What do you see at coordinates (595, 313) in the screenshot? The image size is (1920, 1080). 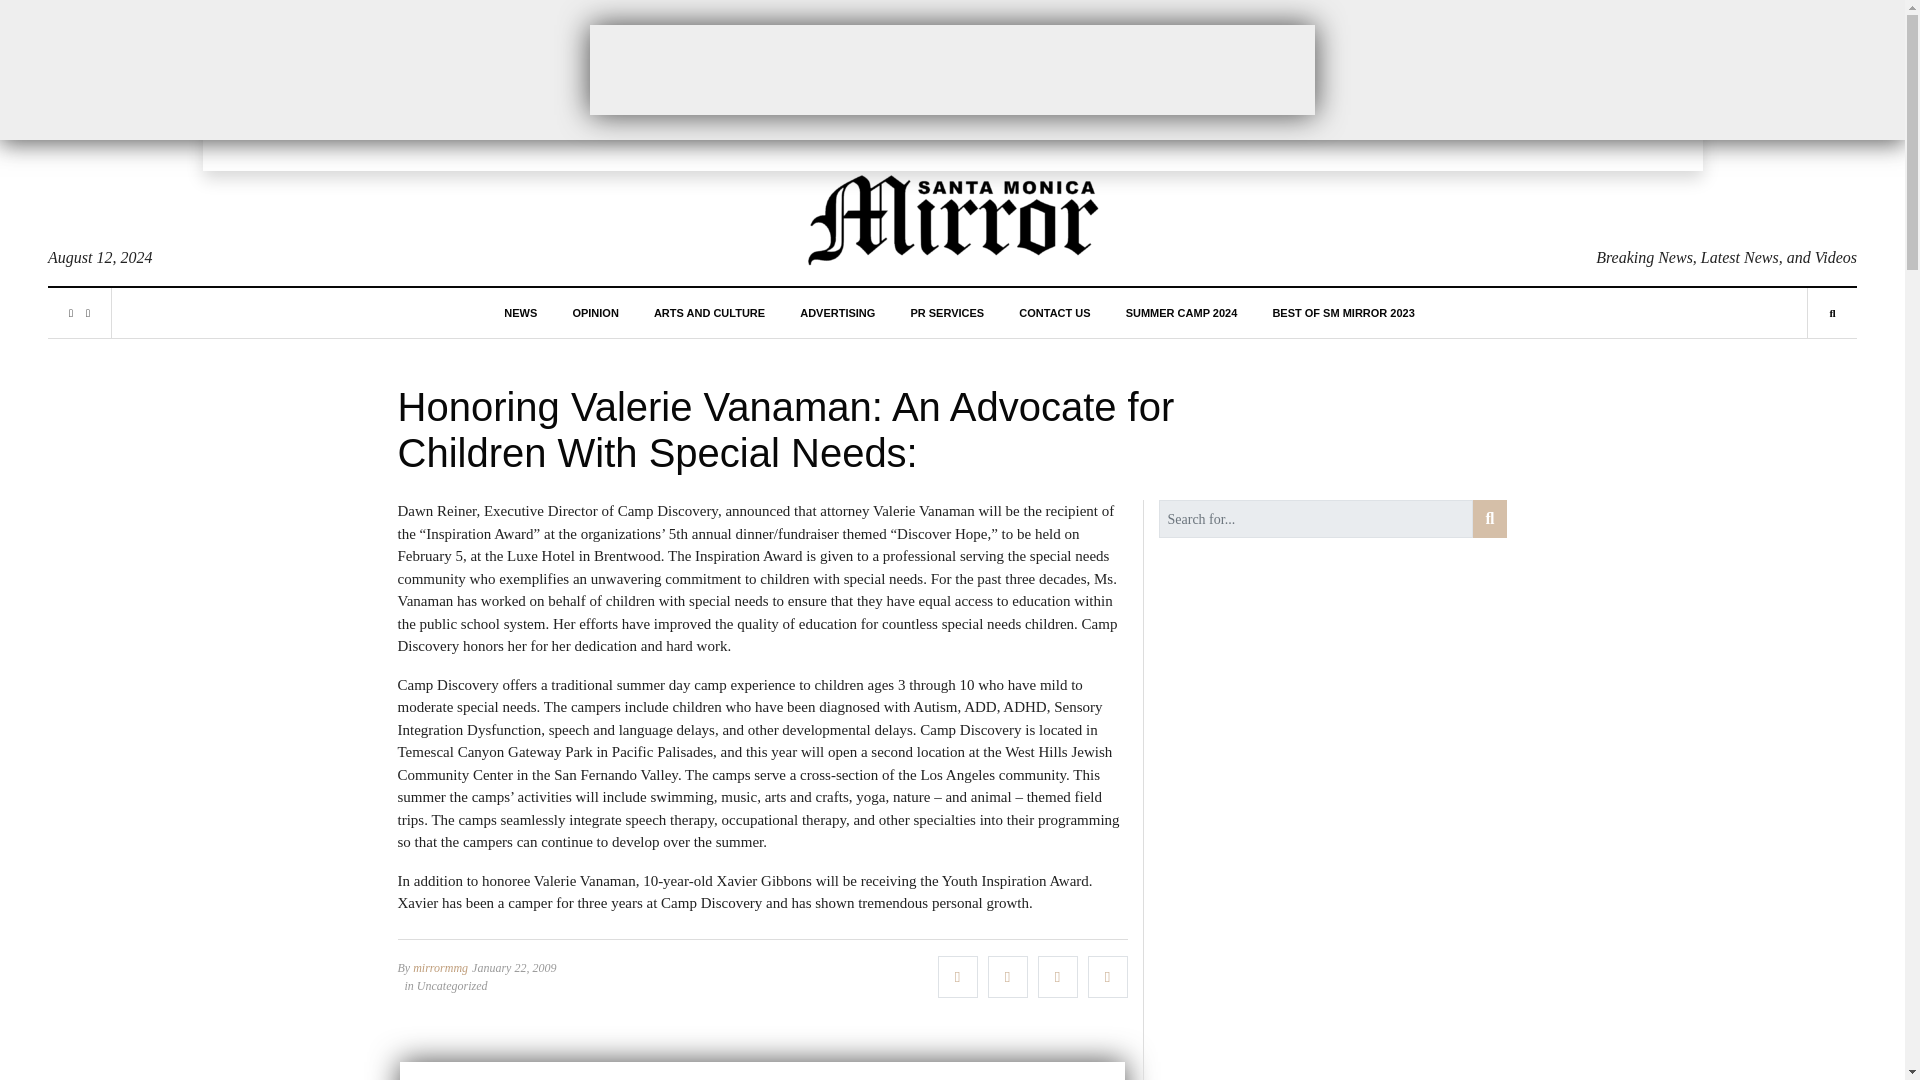 I see `OPINION` at bounding box center [595, 313].